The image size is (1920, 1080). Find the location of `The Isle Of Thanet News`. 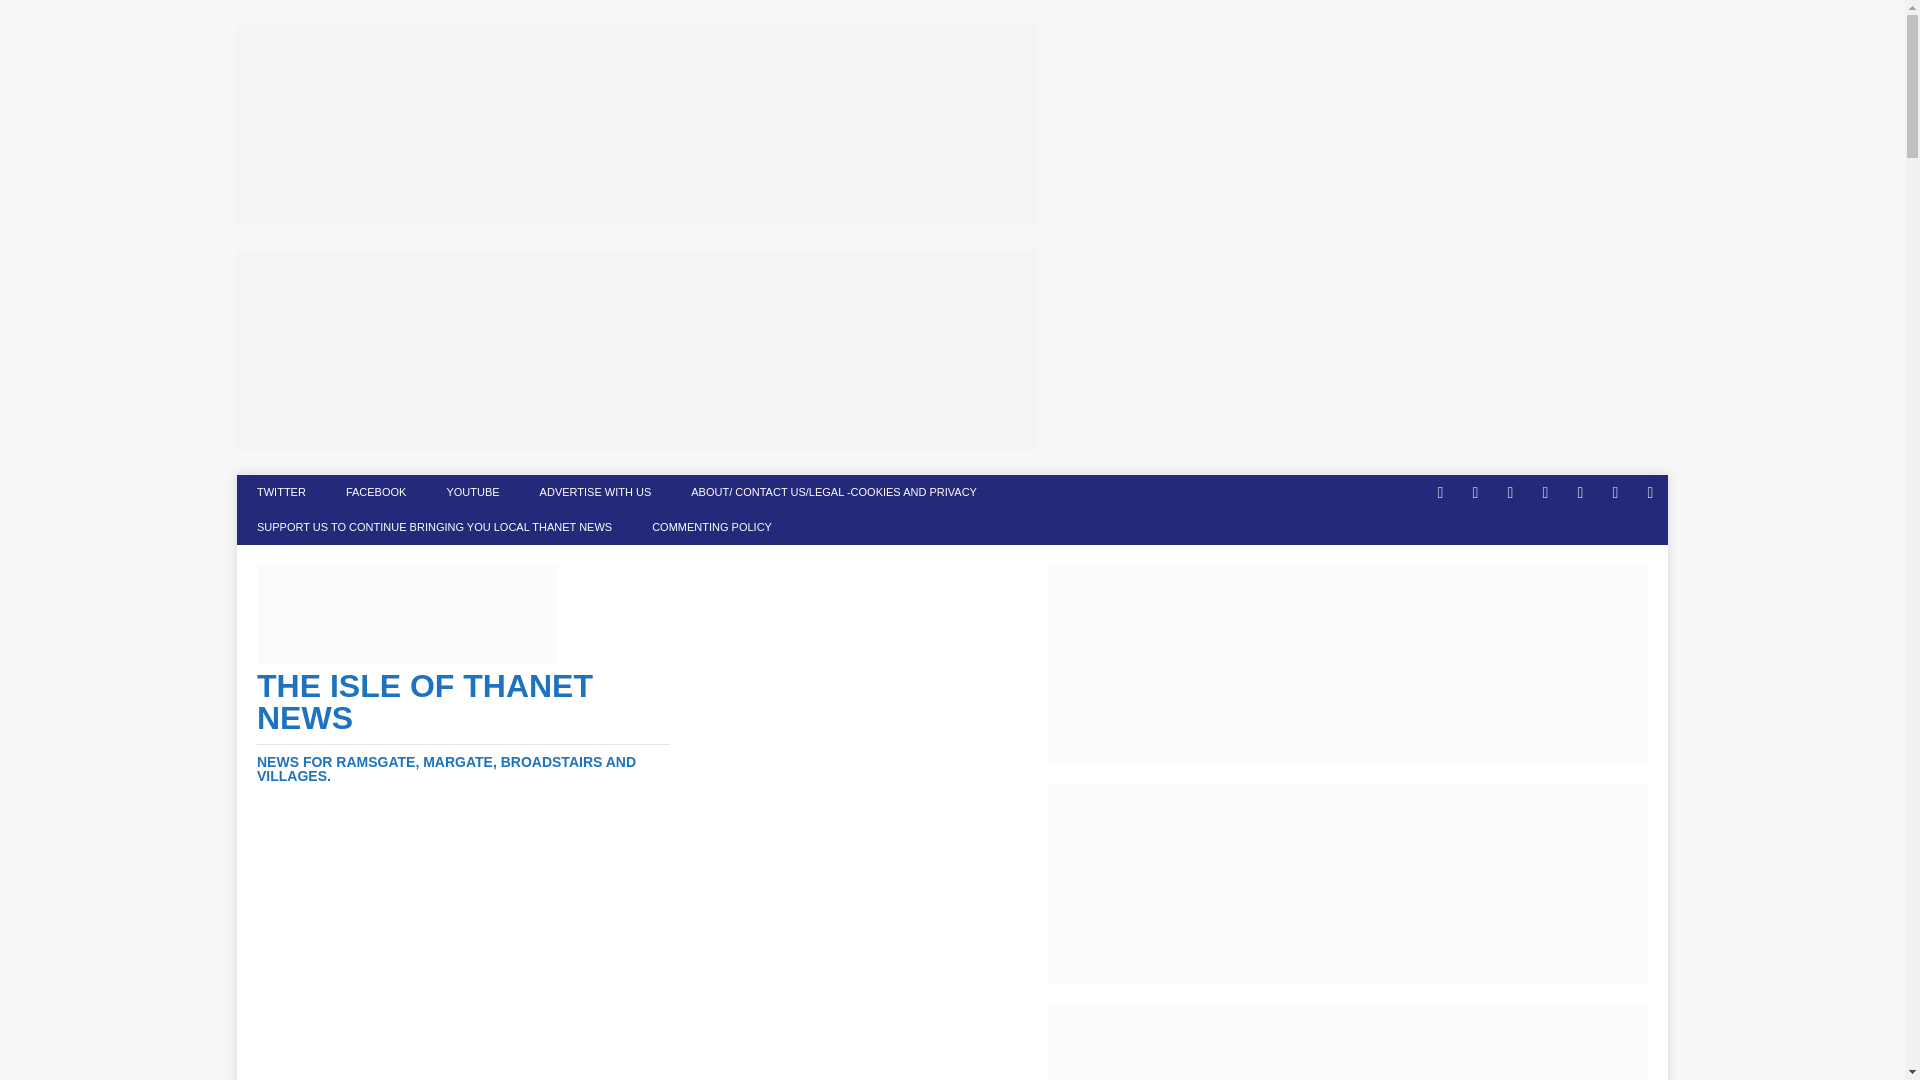

The Isle Of Thanet News is located at coordinates (464, 726).